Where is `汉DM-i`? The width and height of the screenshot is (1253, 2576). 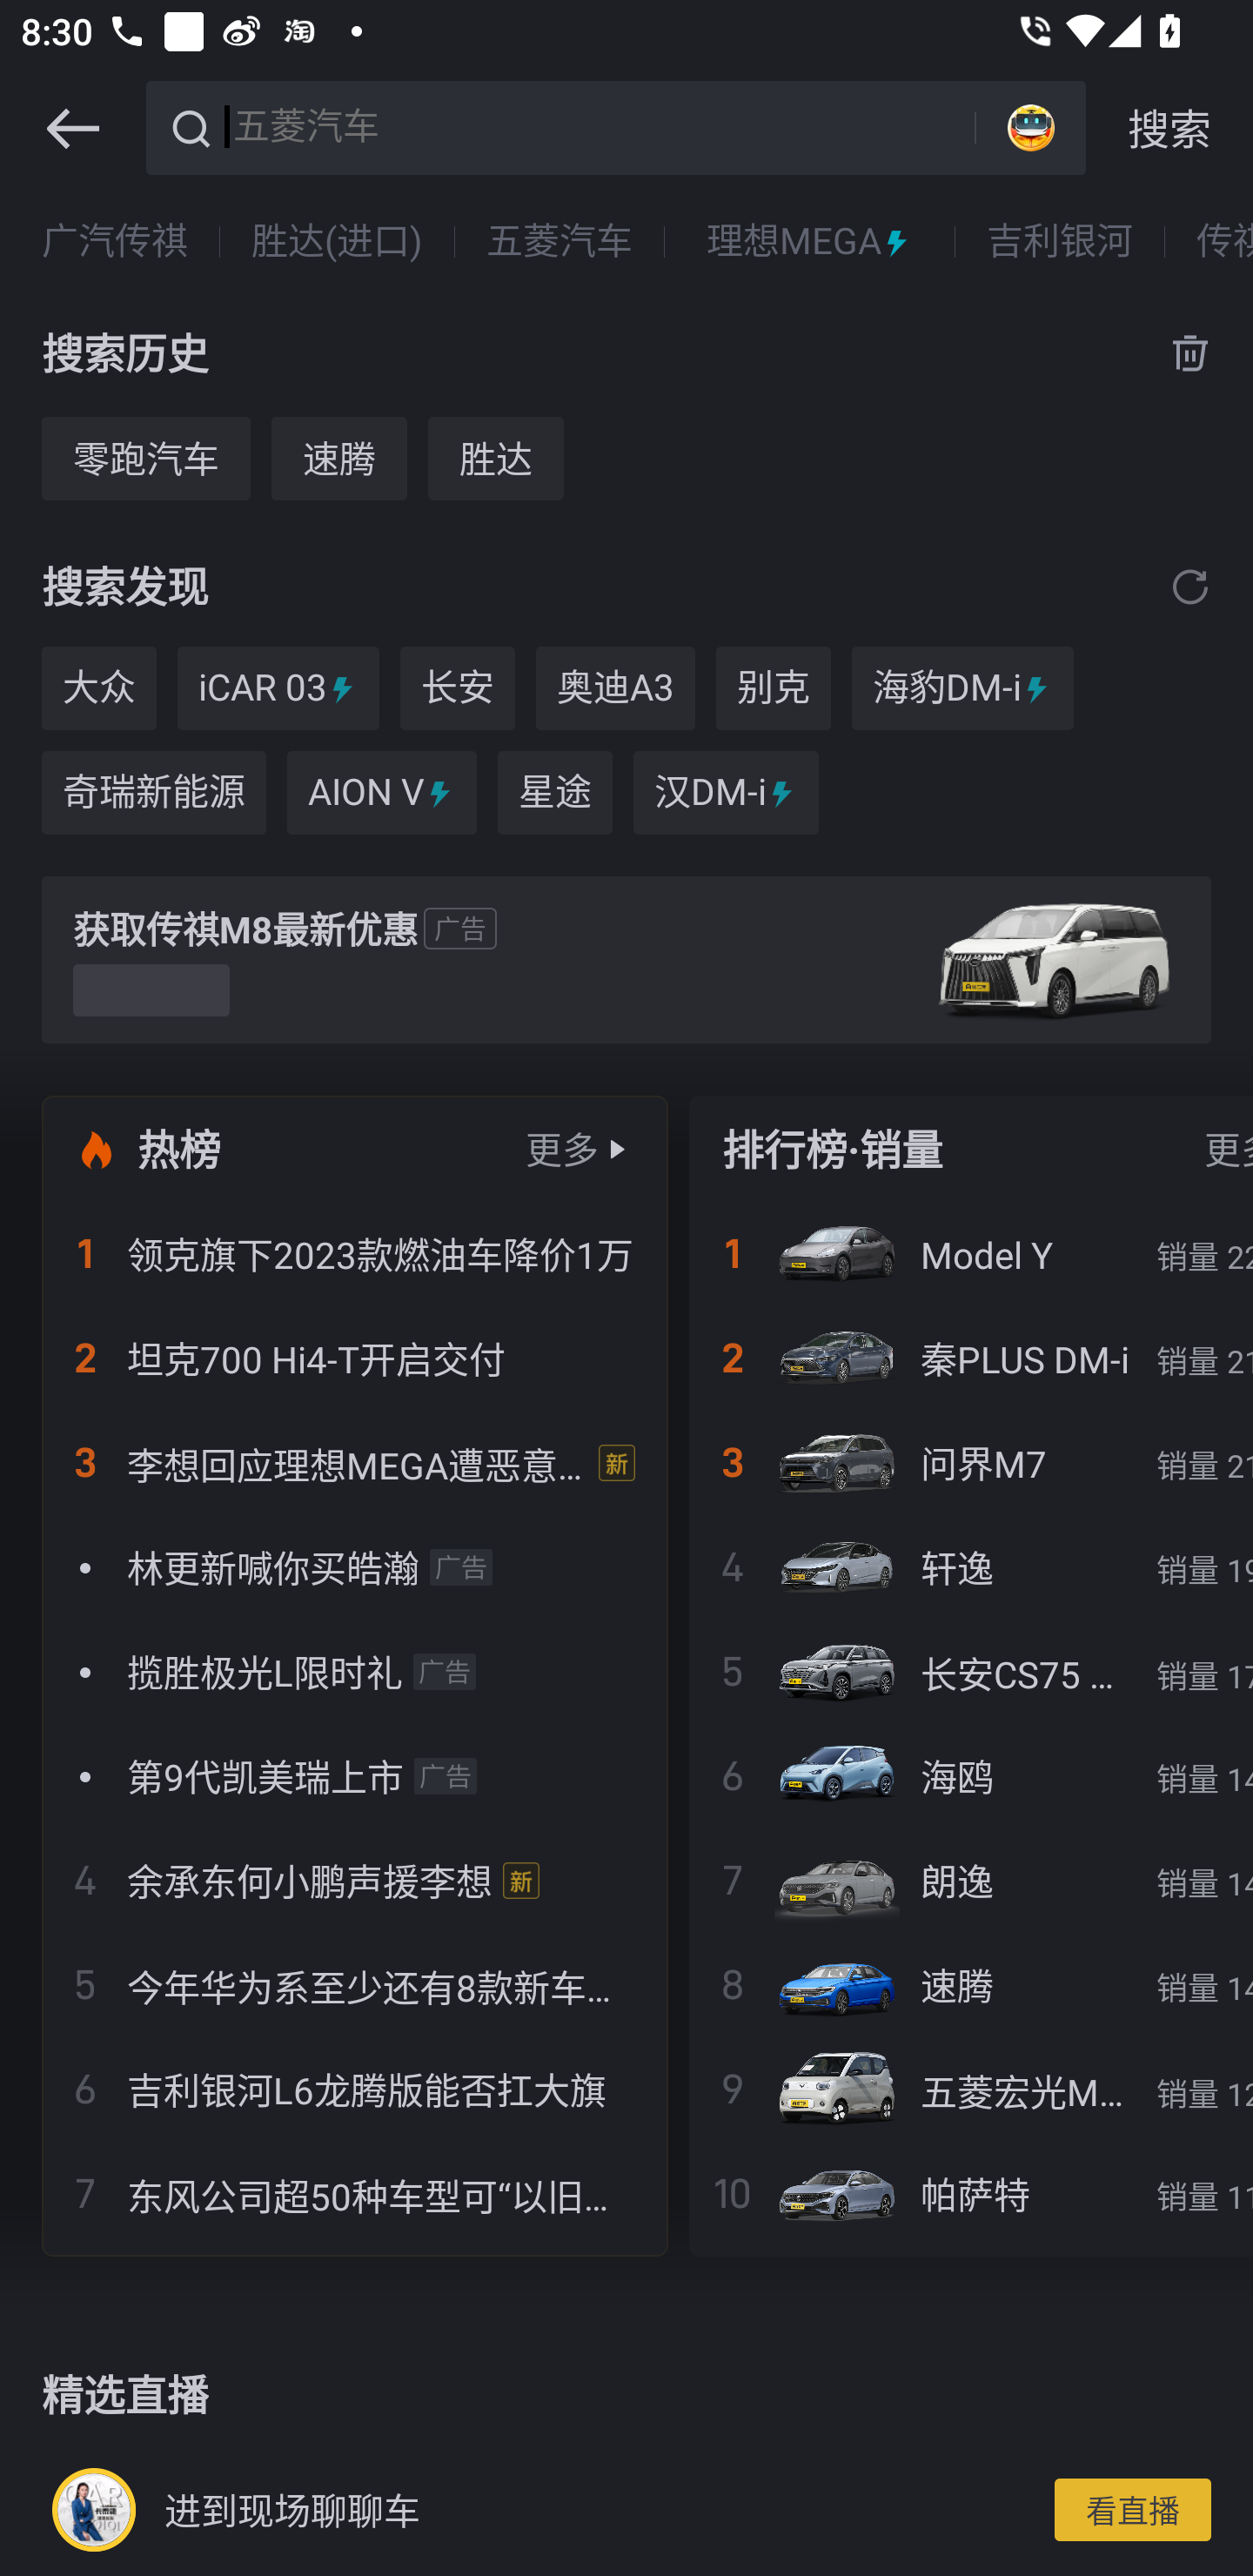
汉DM-i is located at coordinates (726, 794).